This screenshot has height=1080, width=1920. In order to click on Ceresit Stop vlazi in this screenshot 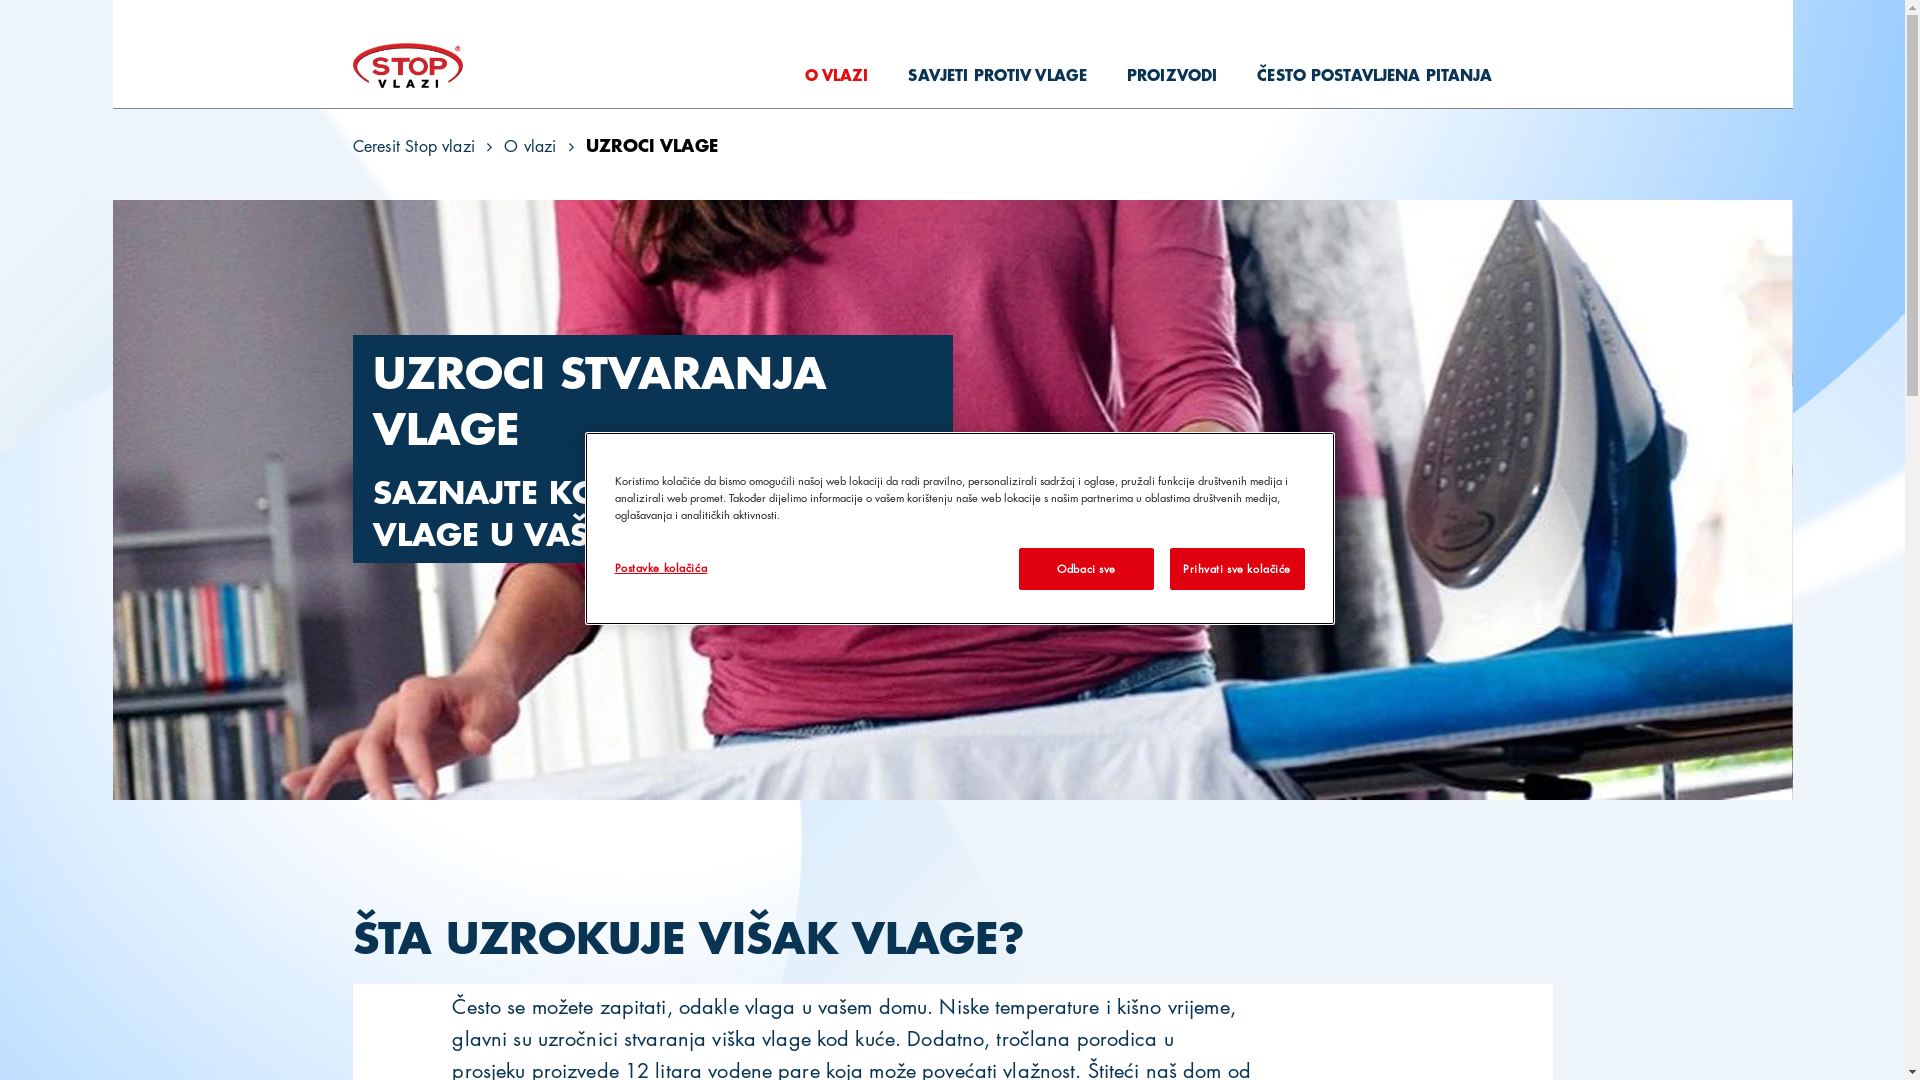, I will do `click(414, 146)`.